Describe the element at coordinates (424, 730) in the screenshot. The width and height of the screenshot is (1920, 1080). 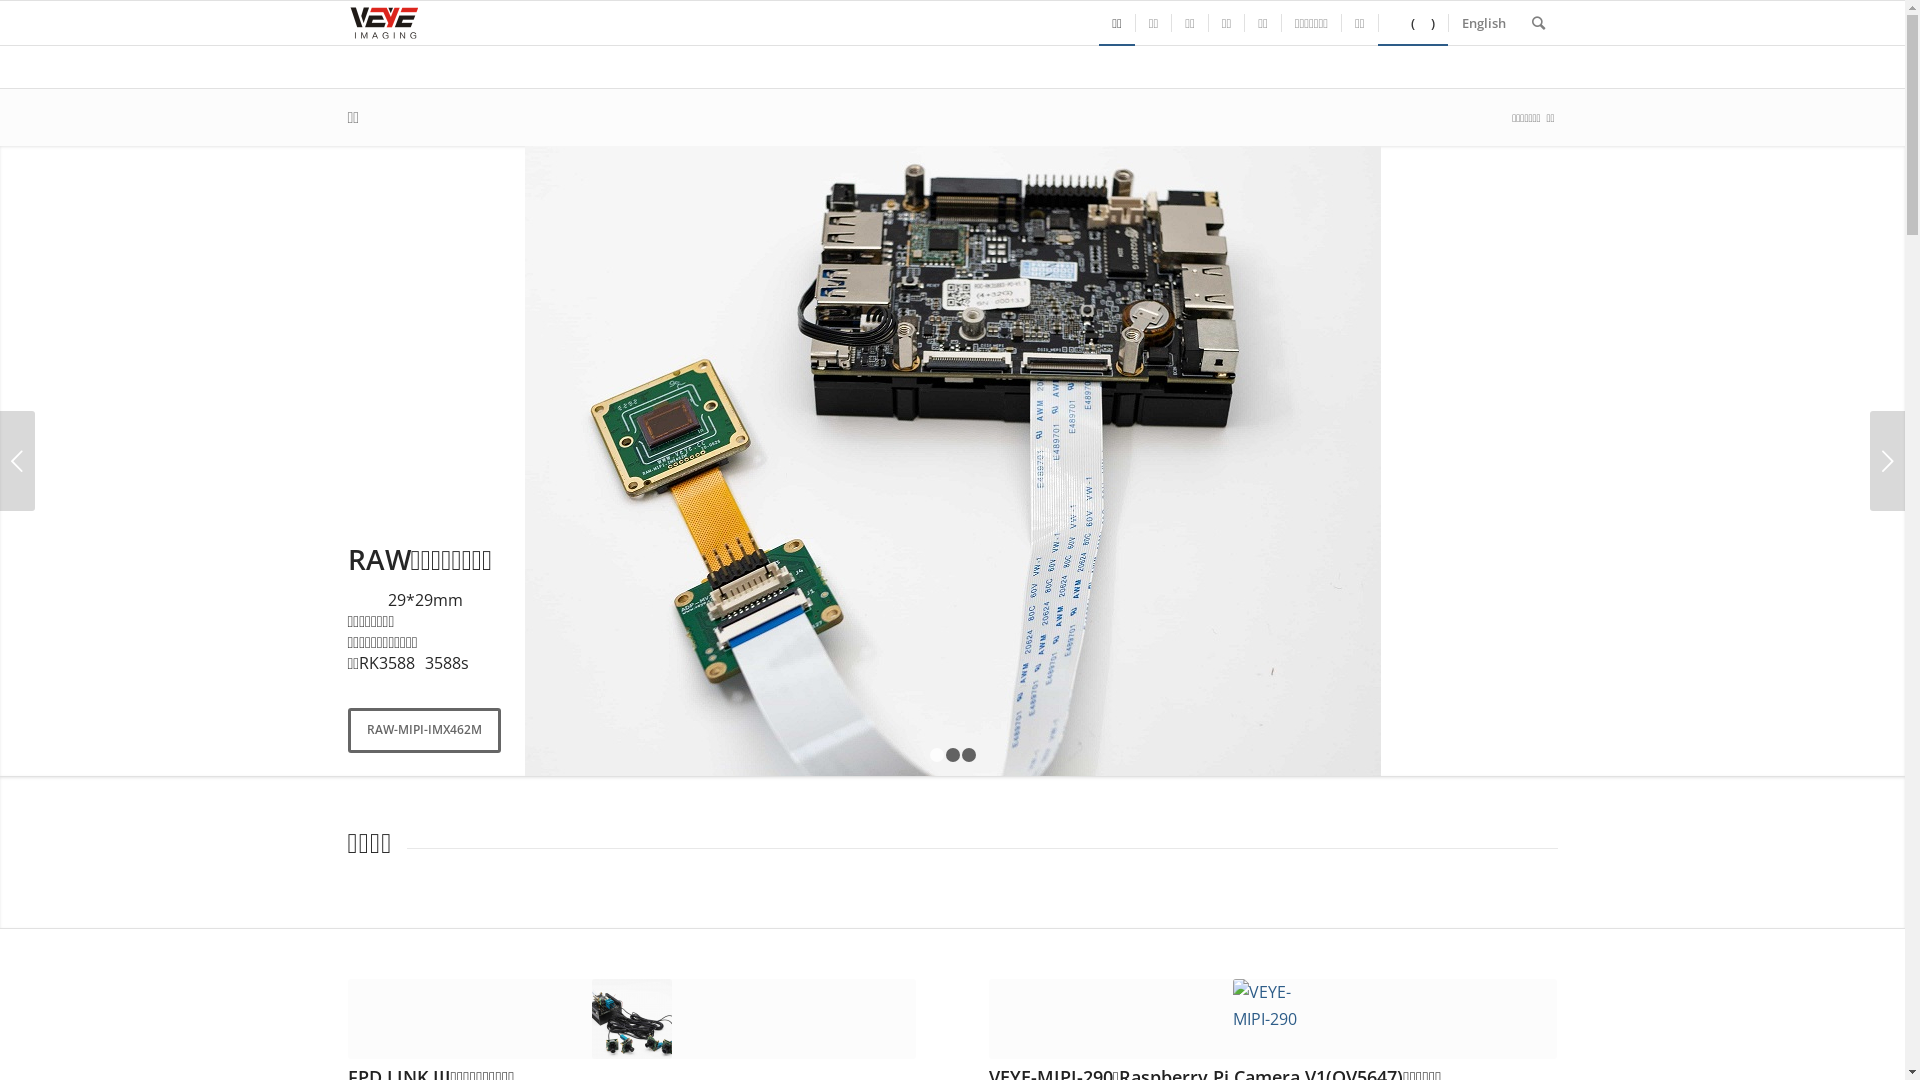
I see `RAW-MIPI-IMX462M` at that location.